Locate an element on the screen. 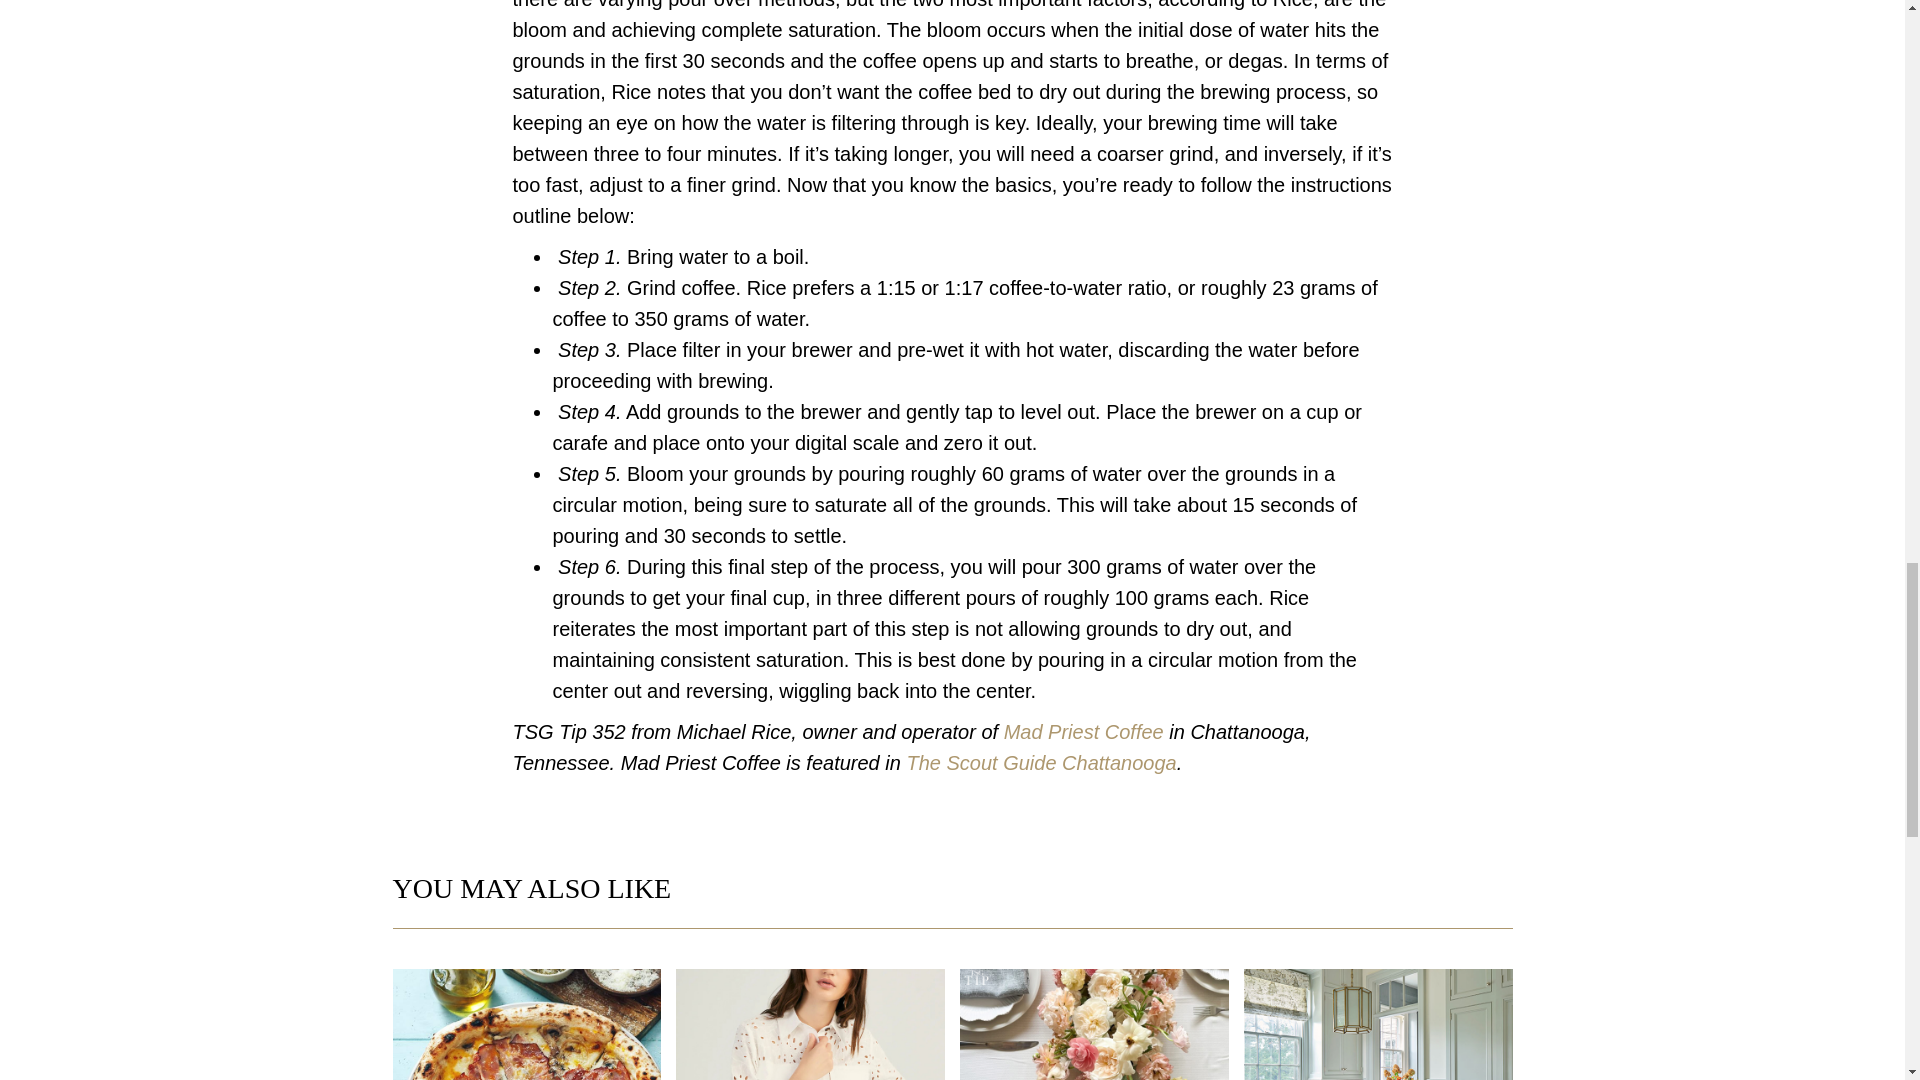  Baby Your Blooms: Cut Flower Care is located at coordinates (1094, 1024).